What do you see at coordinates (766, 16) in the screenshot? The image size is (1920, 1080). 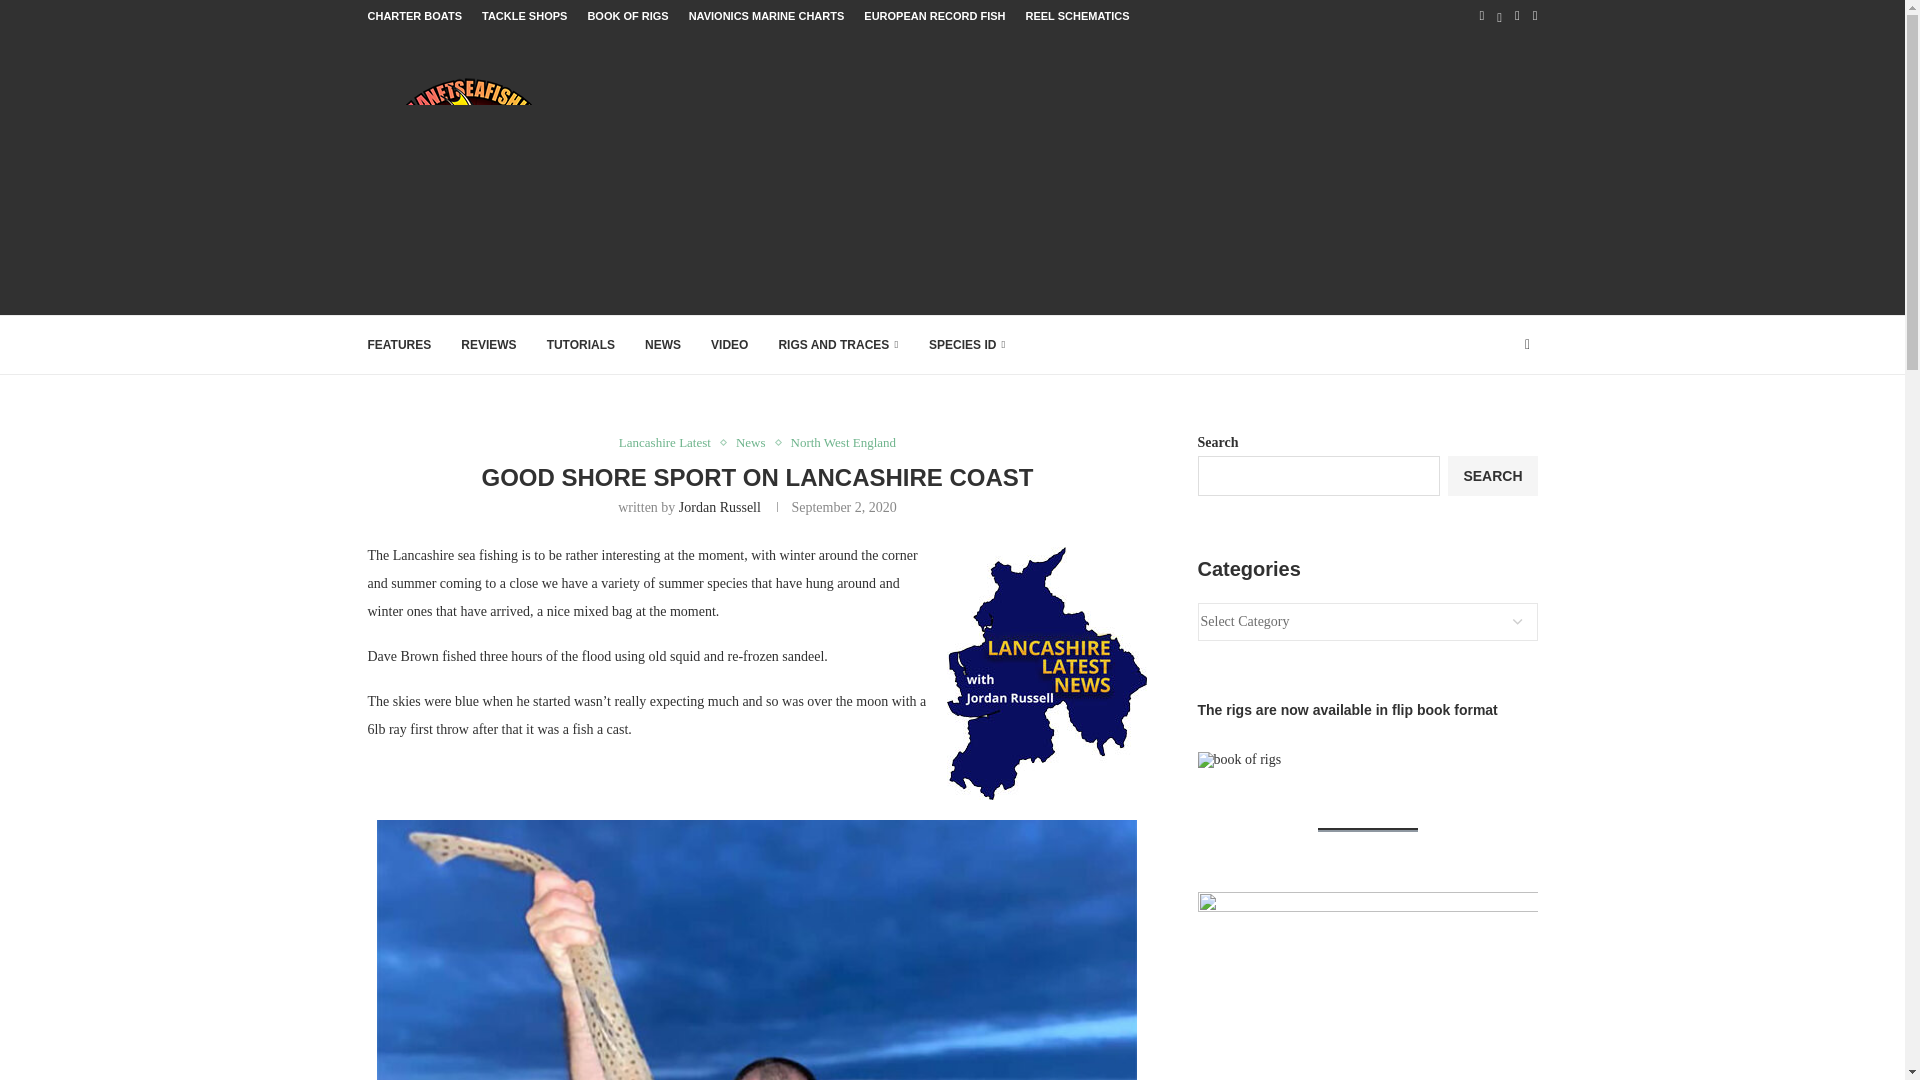 I see `NAVIONICS MARINE CHARTS` at bounding box center [766, 16].